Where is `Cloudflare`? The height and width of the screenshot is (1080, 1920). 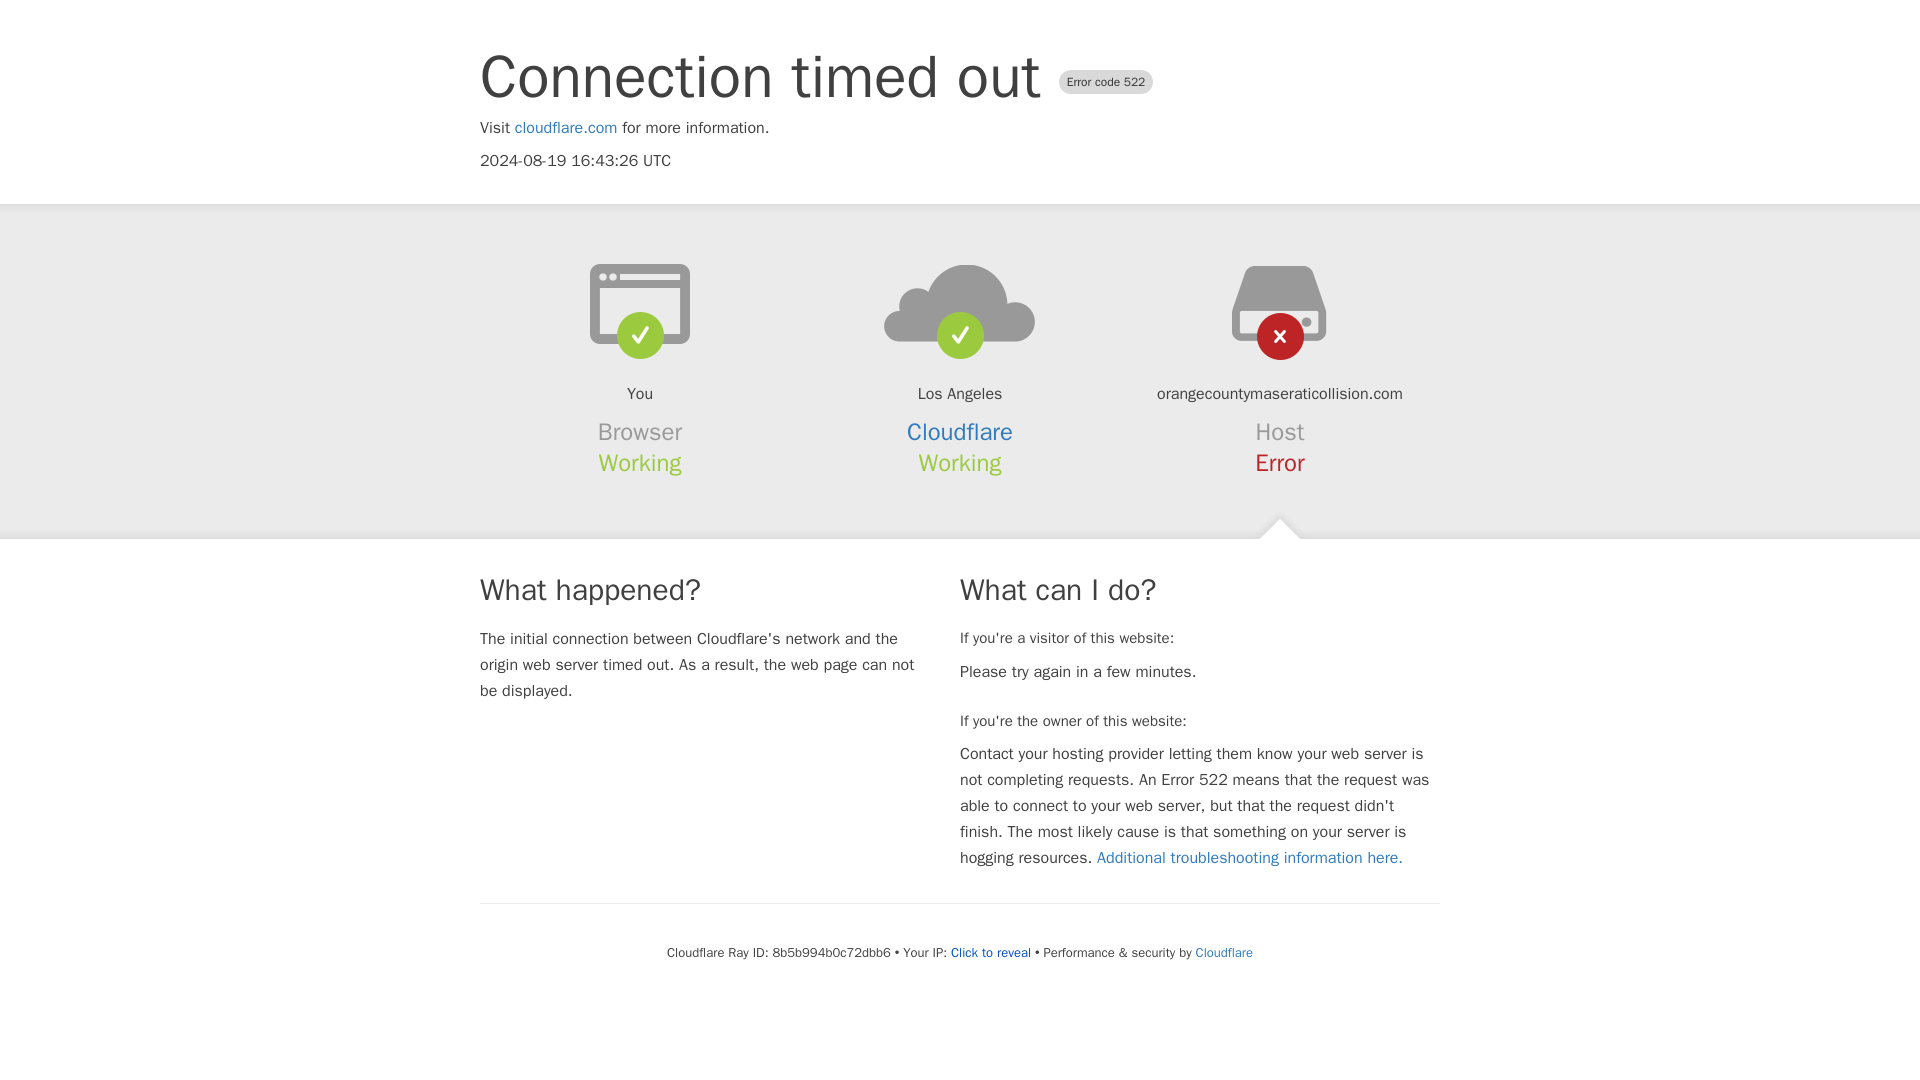
Cloudflare is located at coordinates (960, 432).